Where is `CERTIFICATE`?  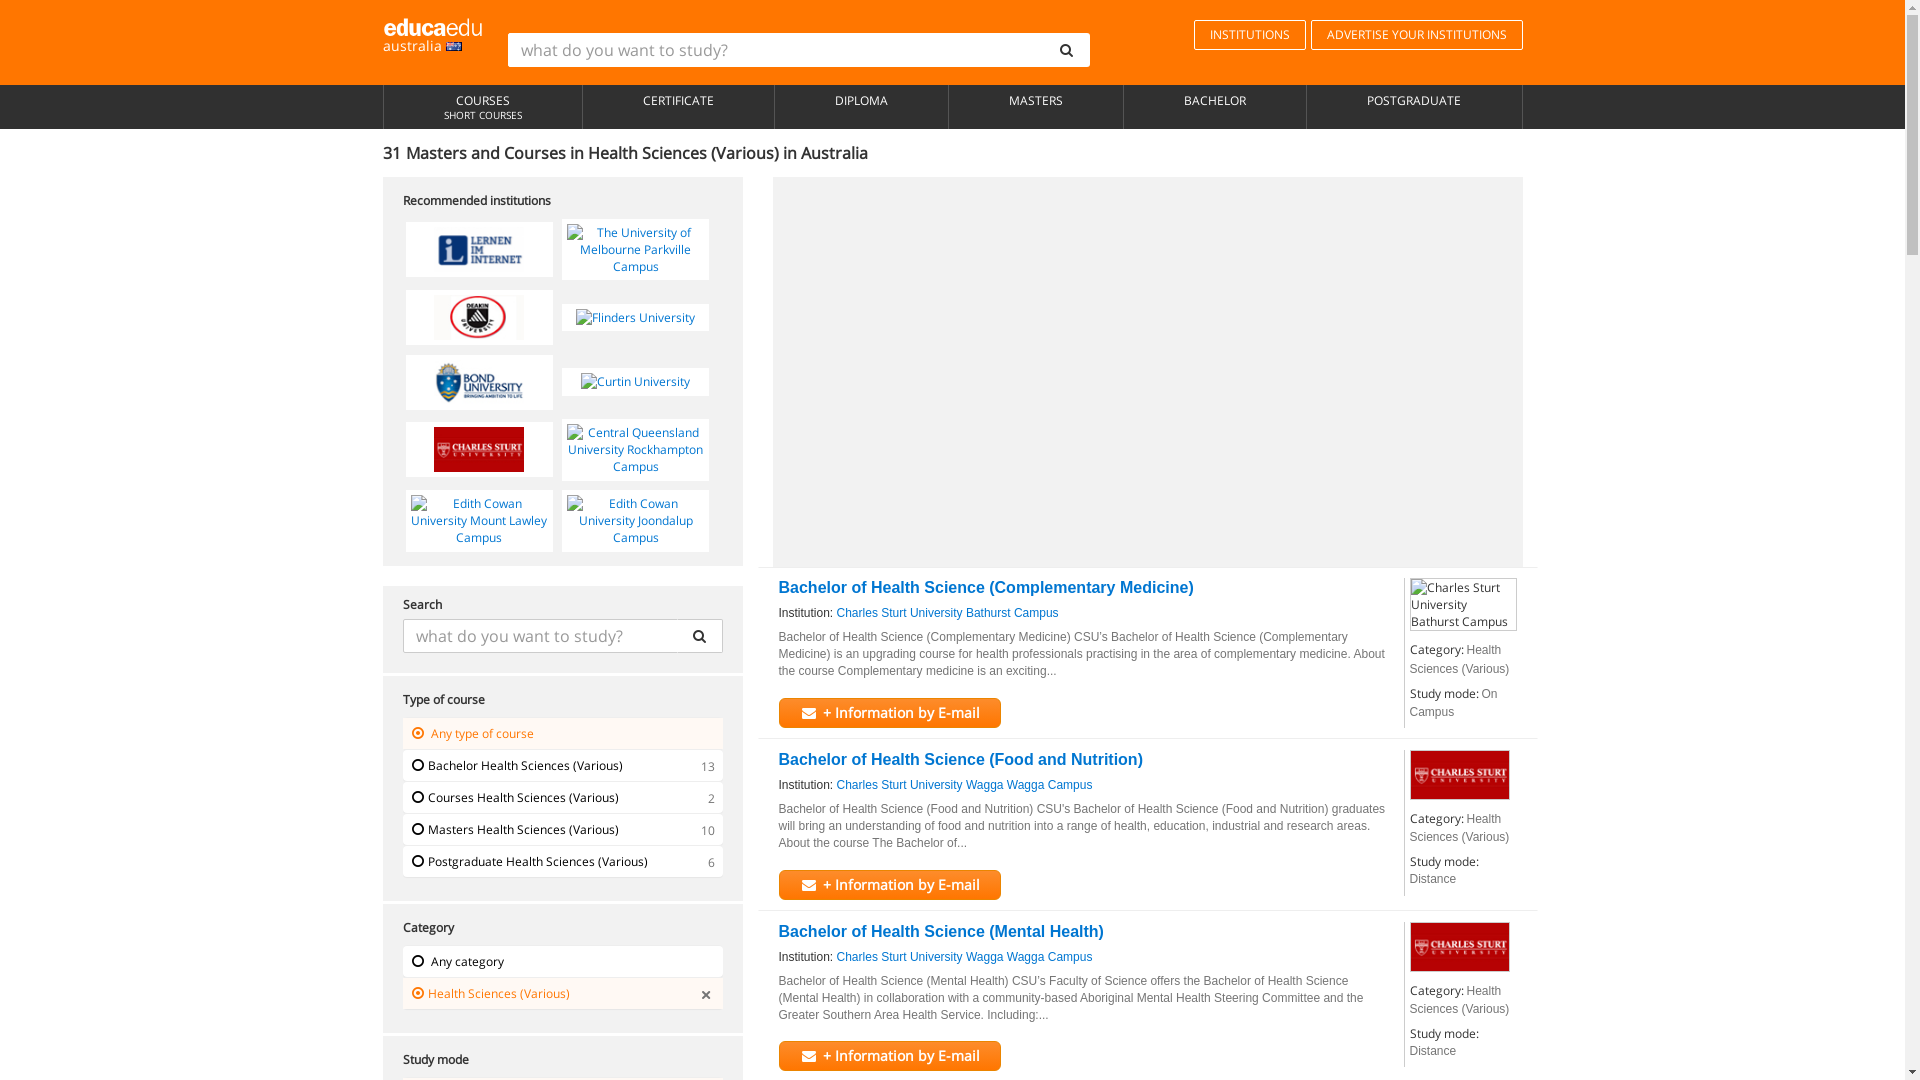
CERTIFICATE is located at coordinates (678, 107).